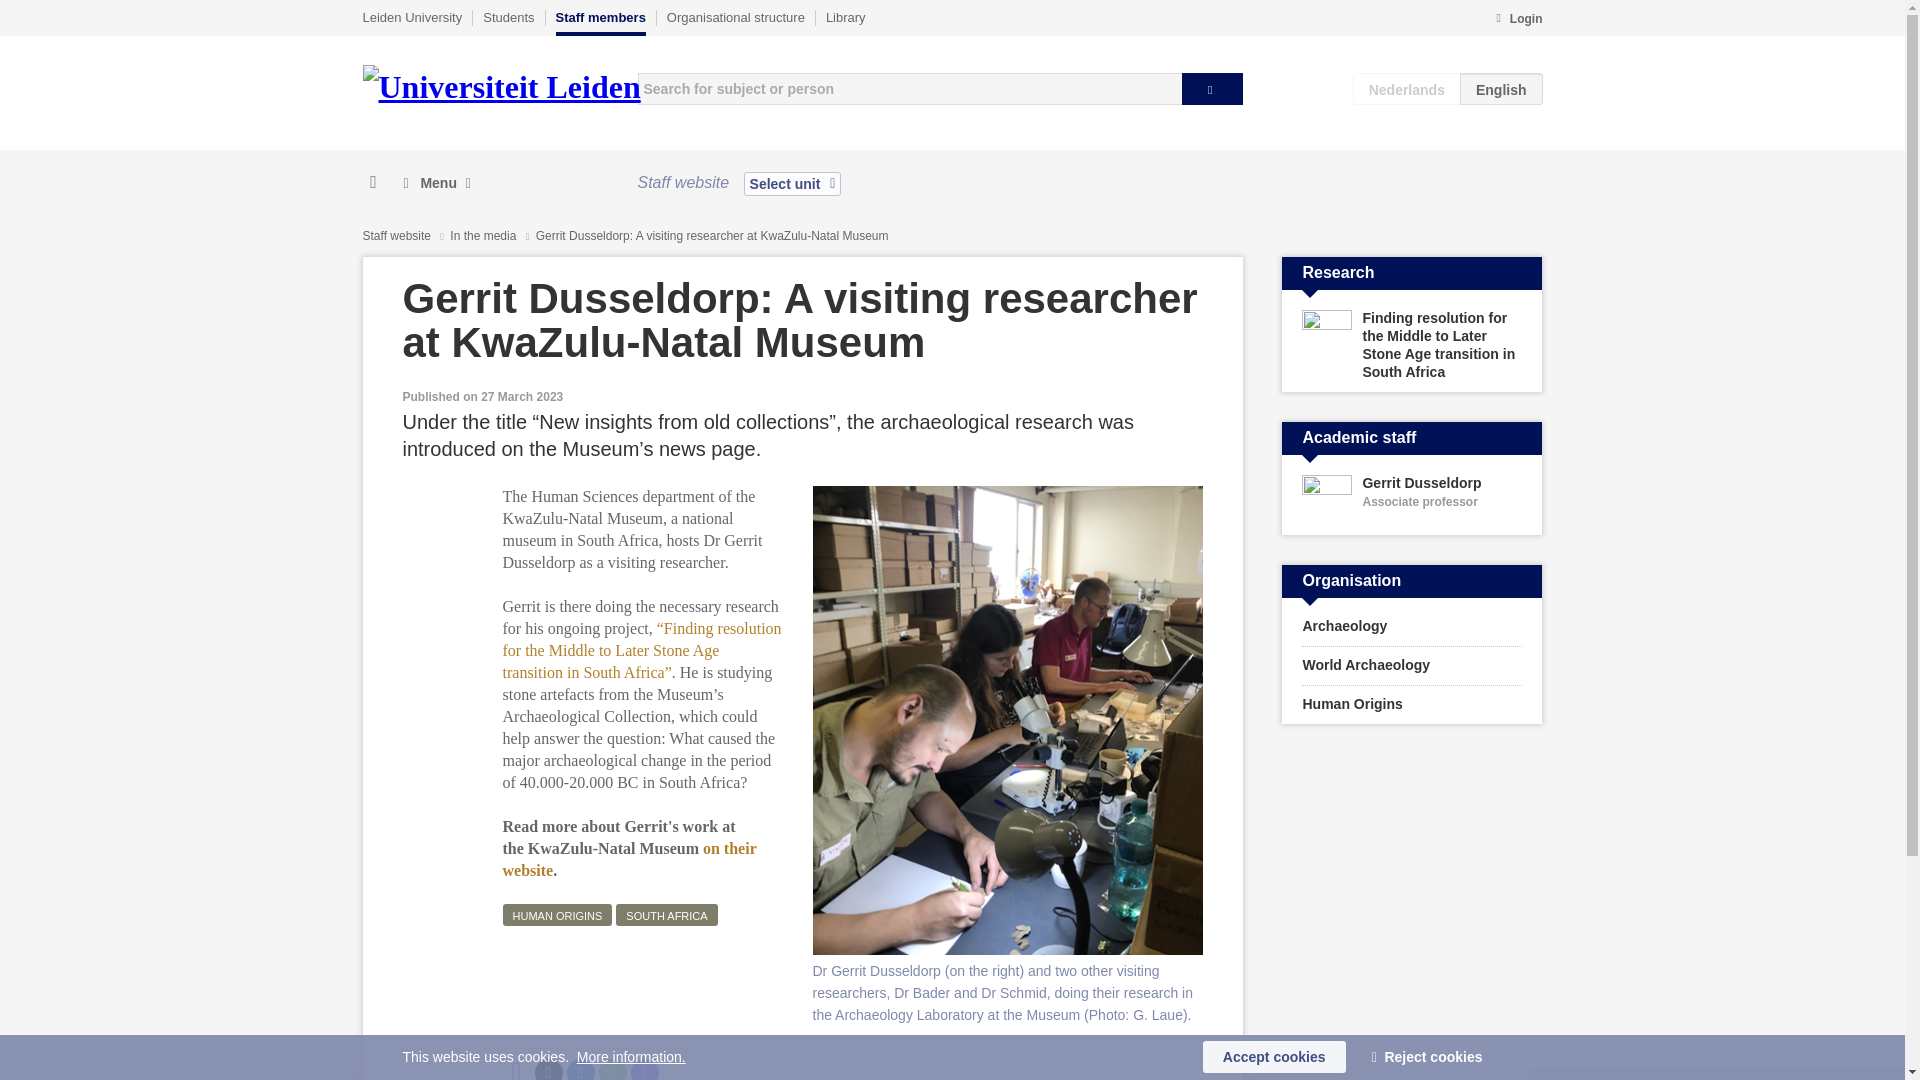 Image resolution: width=1920 pixels, height=1080 pixels. What do you see at coordinates (1412, 665) in the screenshot?
I see `Leiden University` at bounding box center [1412, 665].